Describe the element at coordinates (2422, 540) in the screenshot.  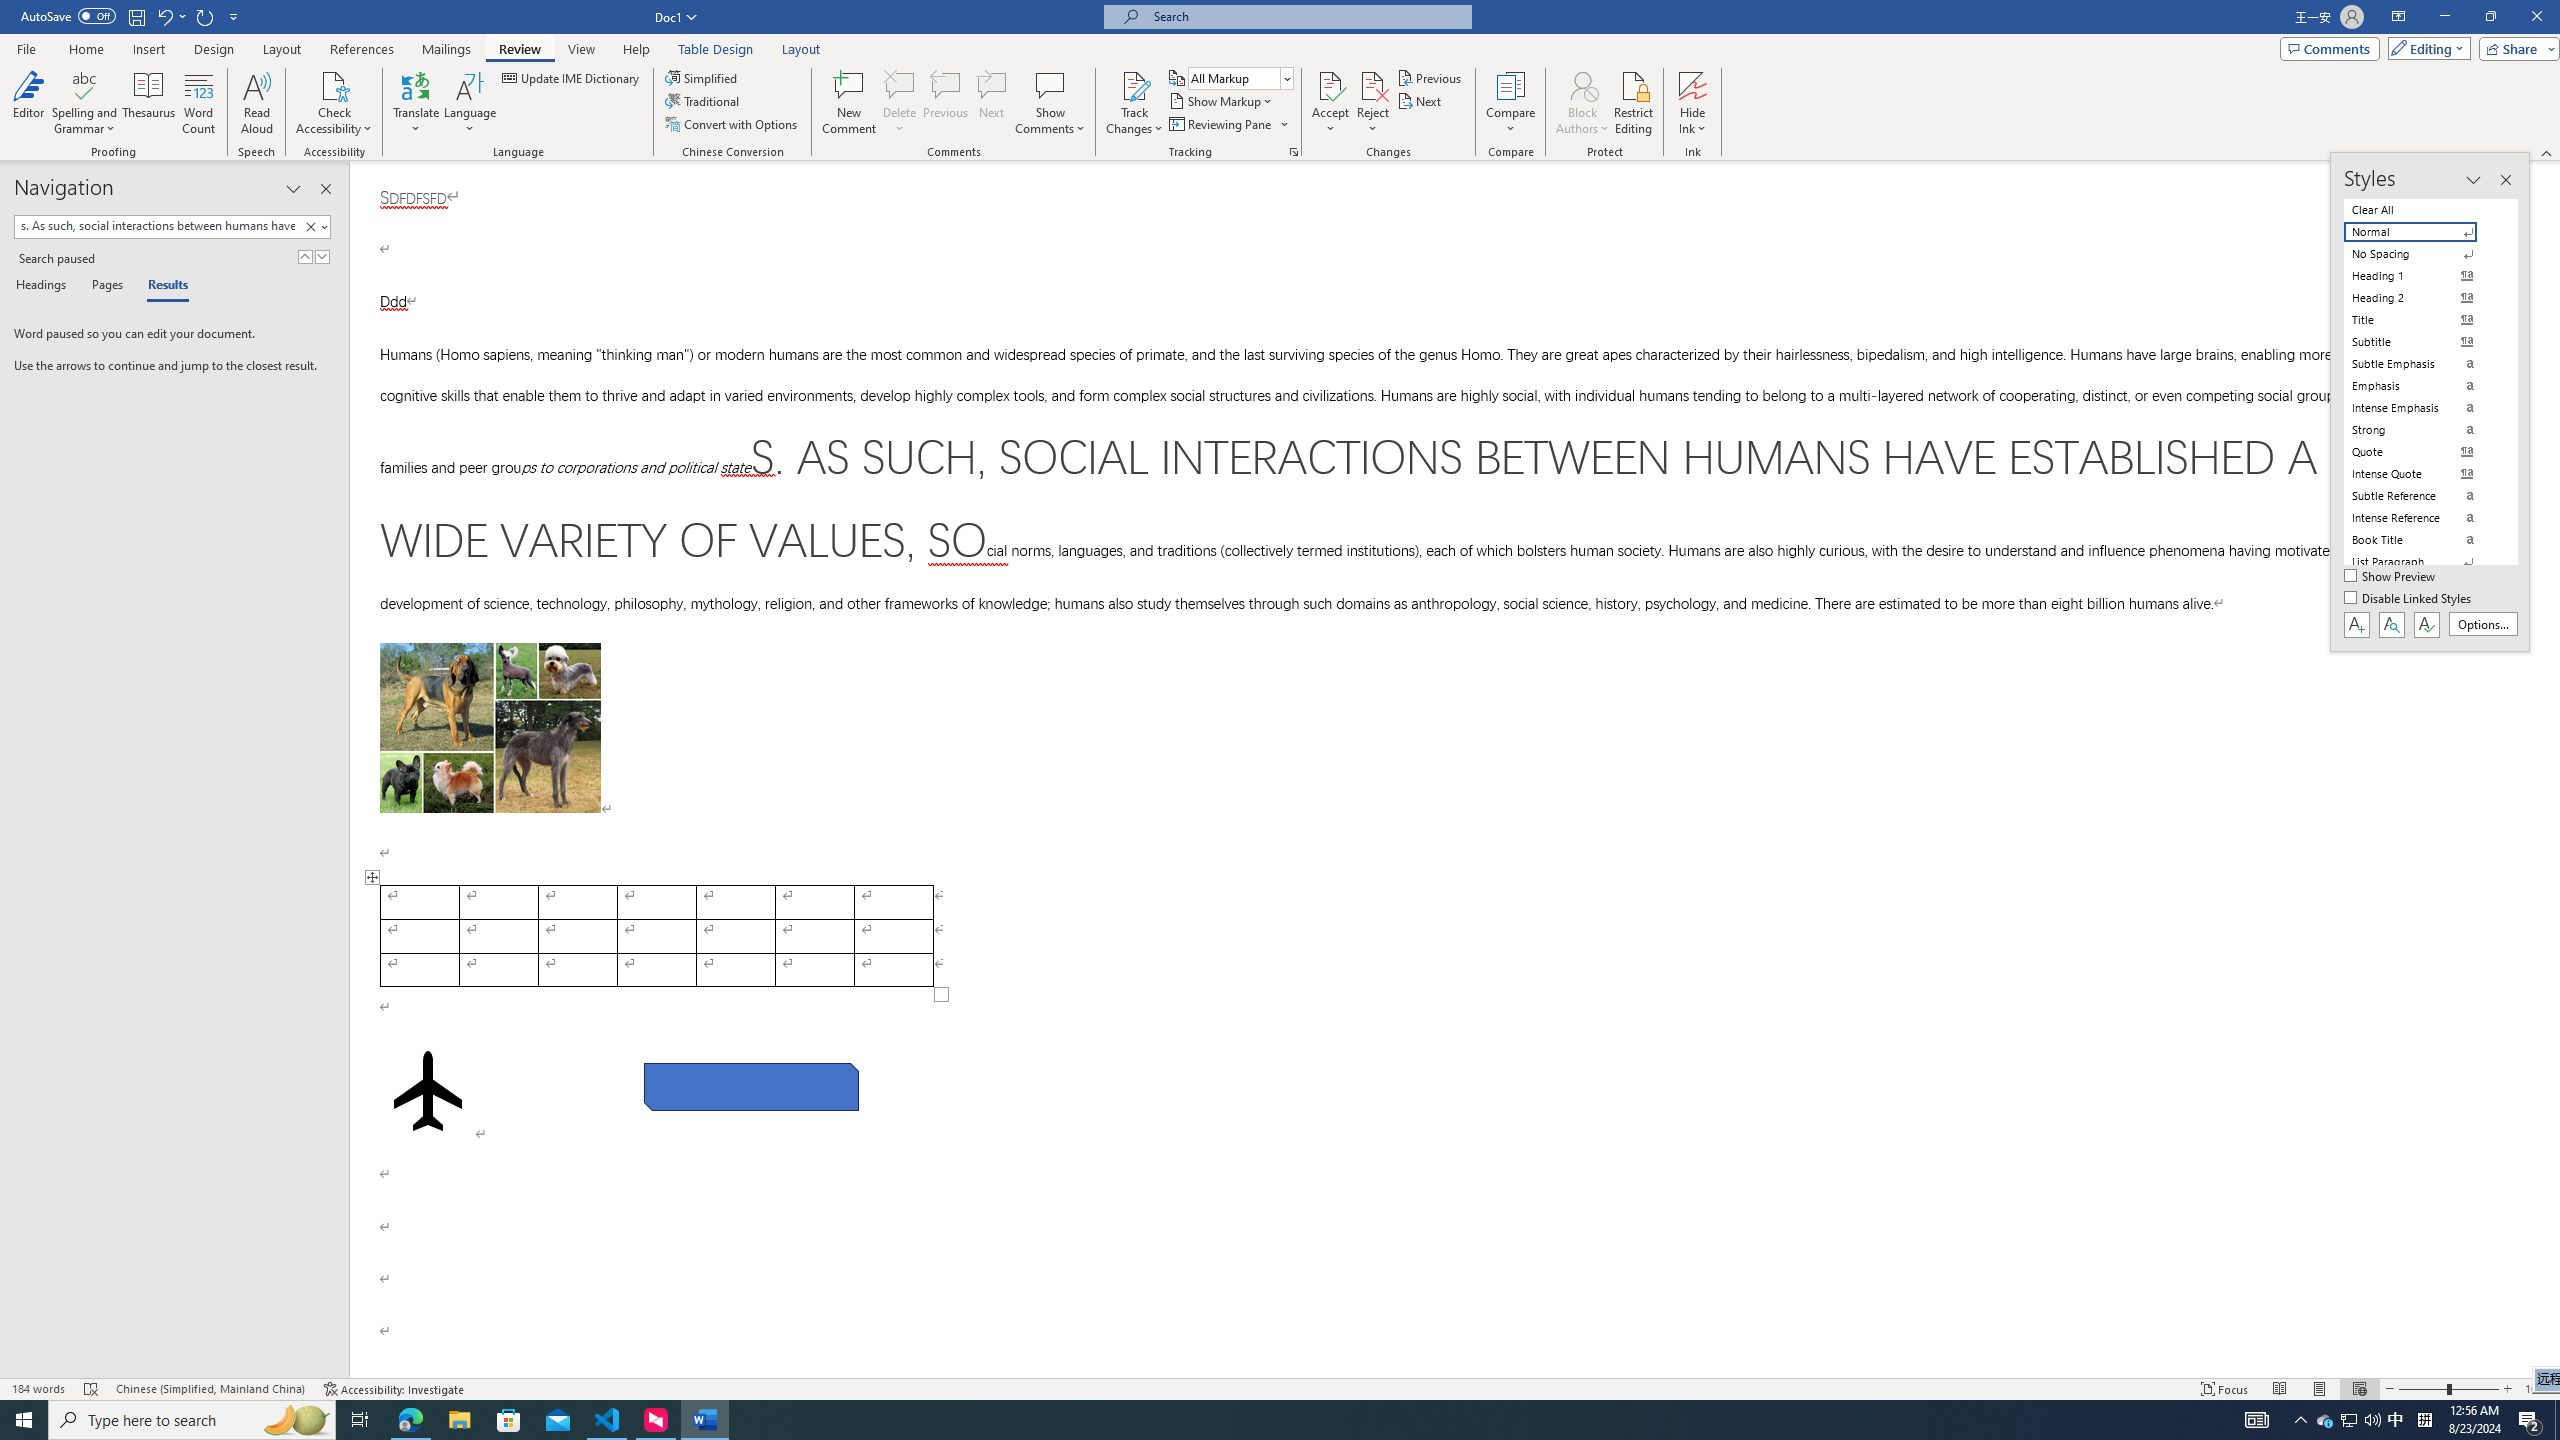
I see `Book Title` at that location.